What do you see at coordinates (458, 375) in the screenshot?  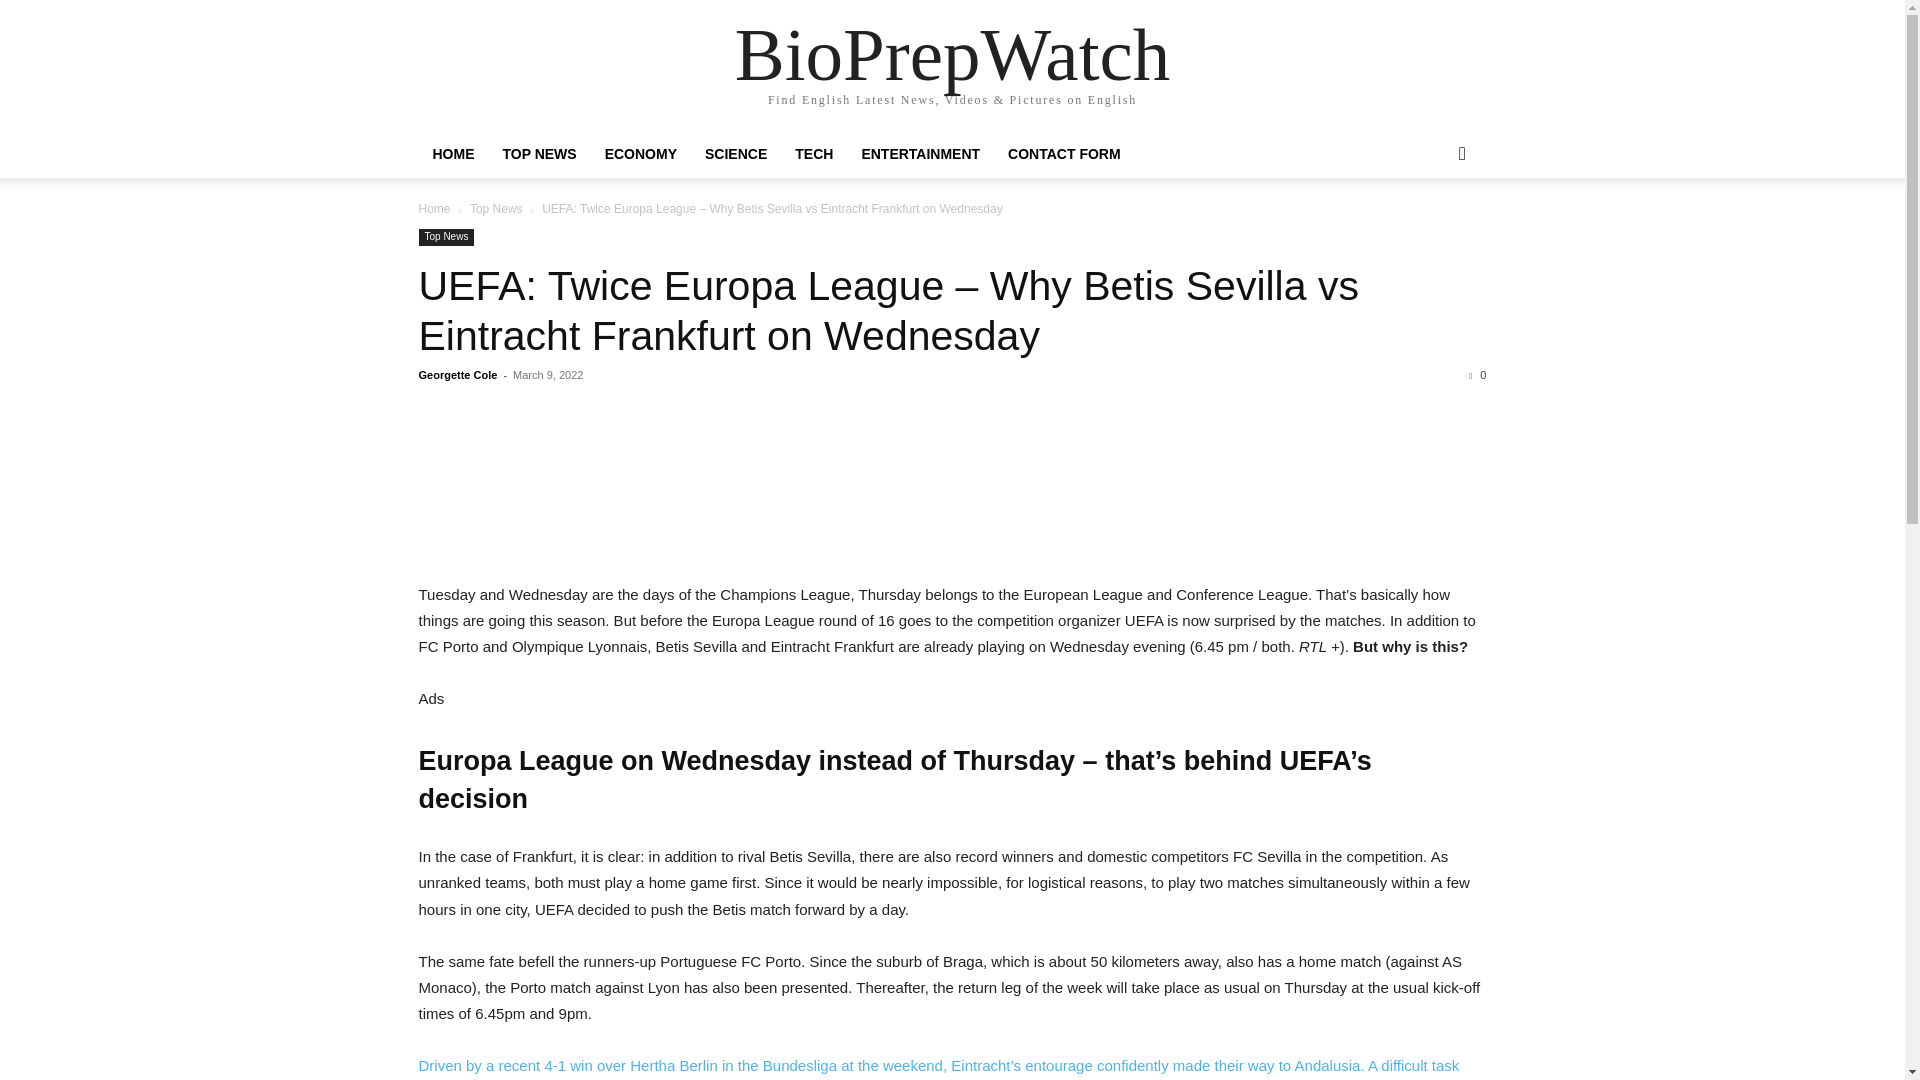 I see `Georgette Cole` at bounding box center [458, 375].